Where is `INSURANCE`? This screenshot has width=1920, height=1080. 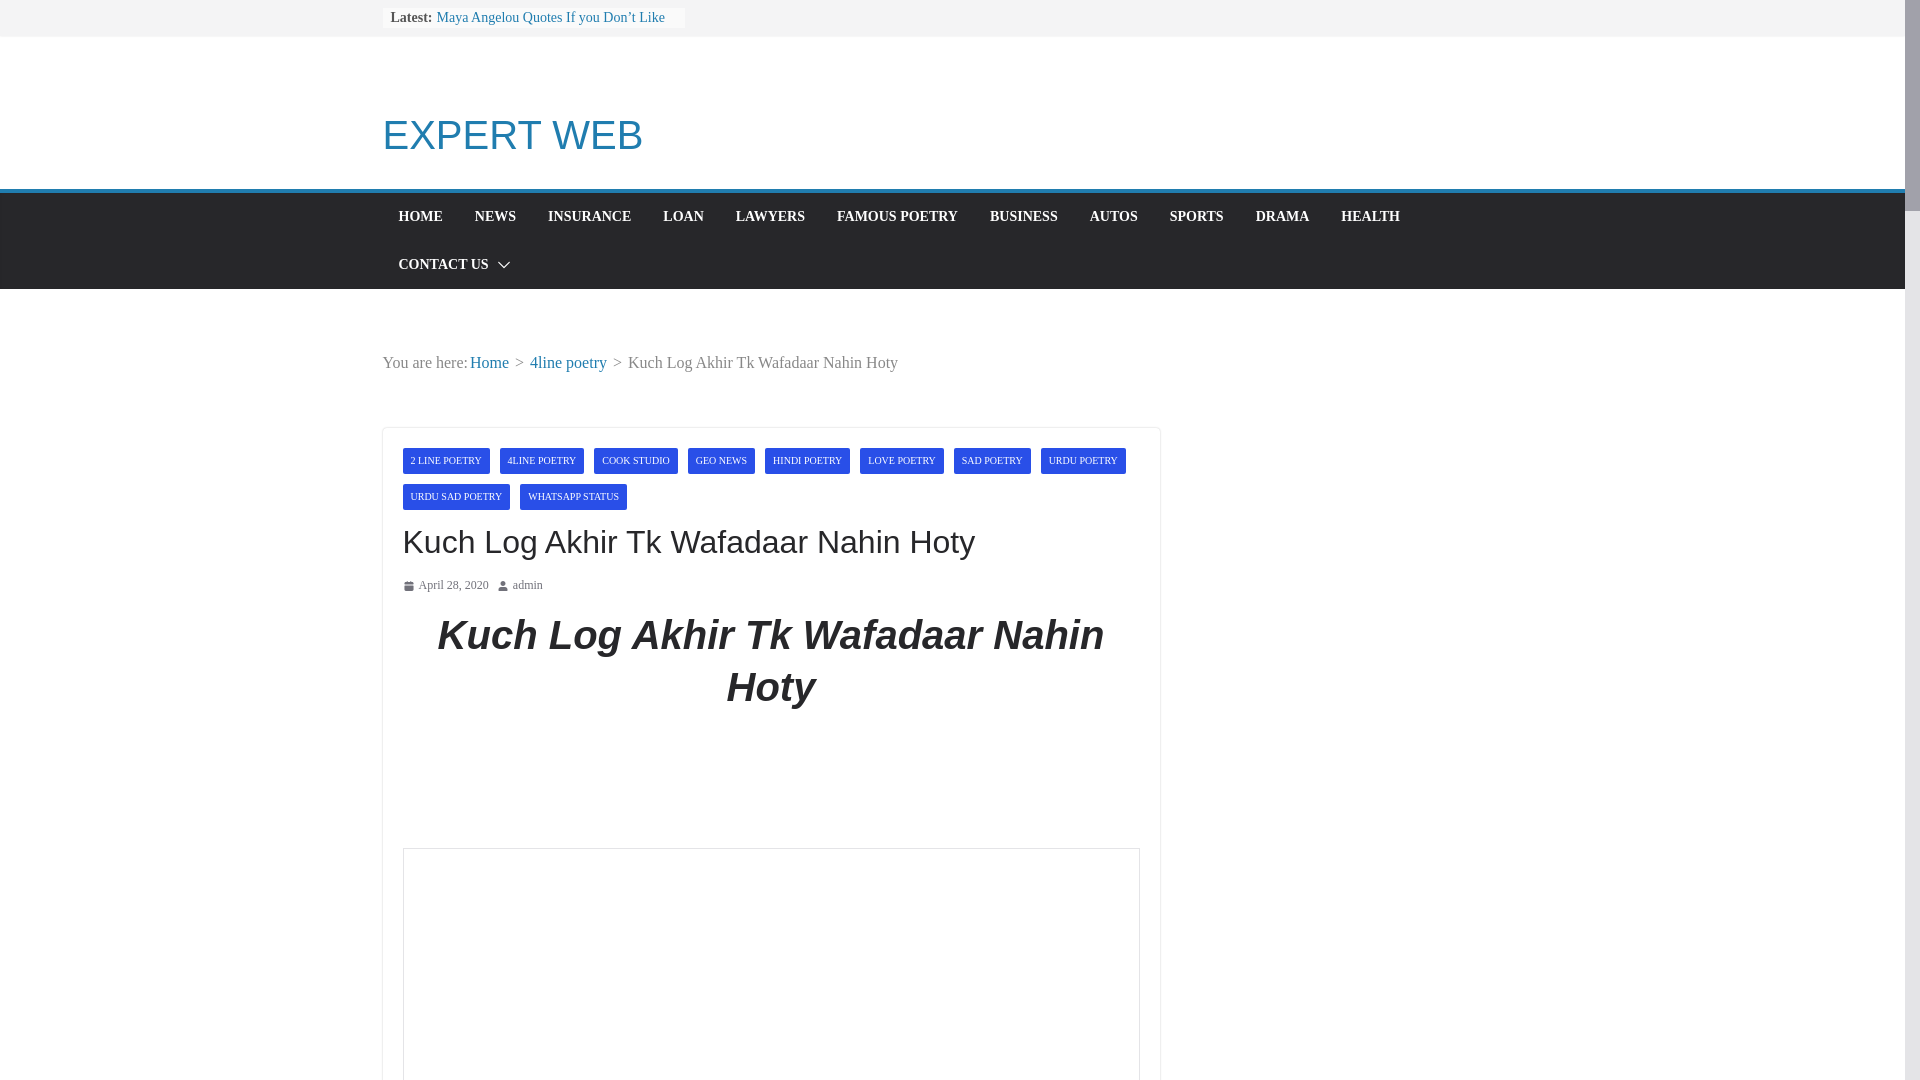 INSURANCE is located at coordinates (589, 217).